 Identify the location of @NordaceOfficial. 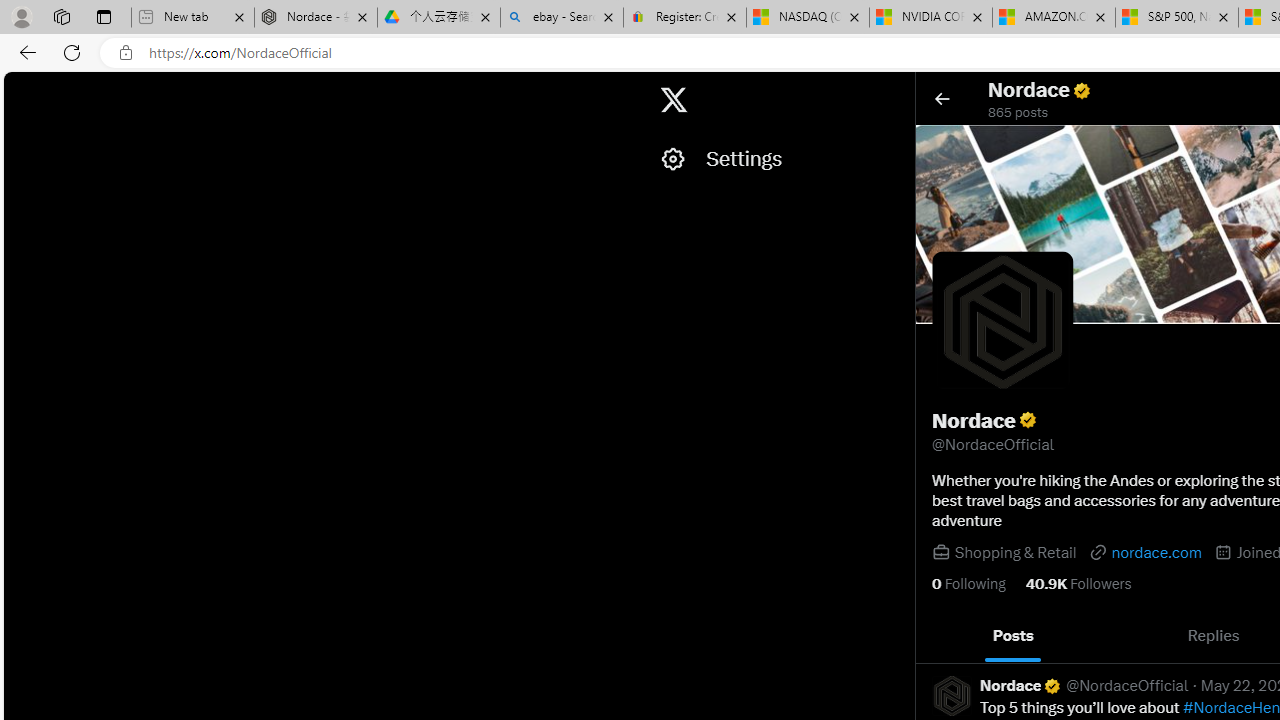
(1128, 686).